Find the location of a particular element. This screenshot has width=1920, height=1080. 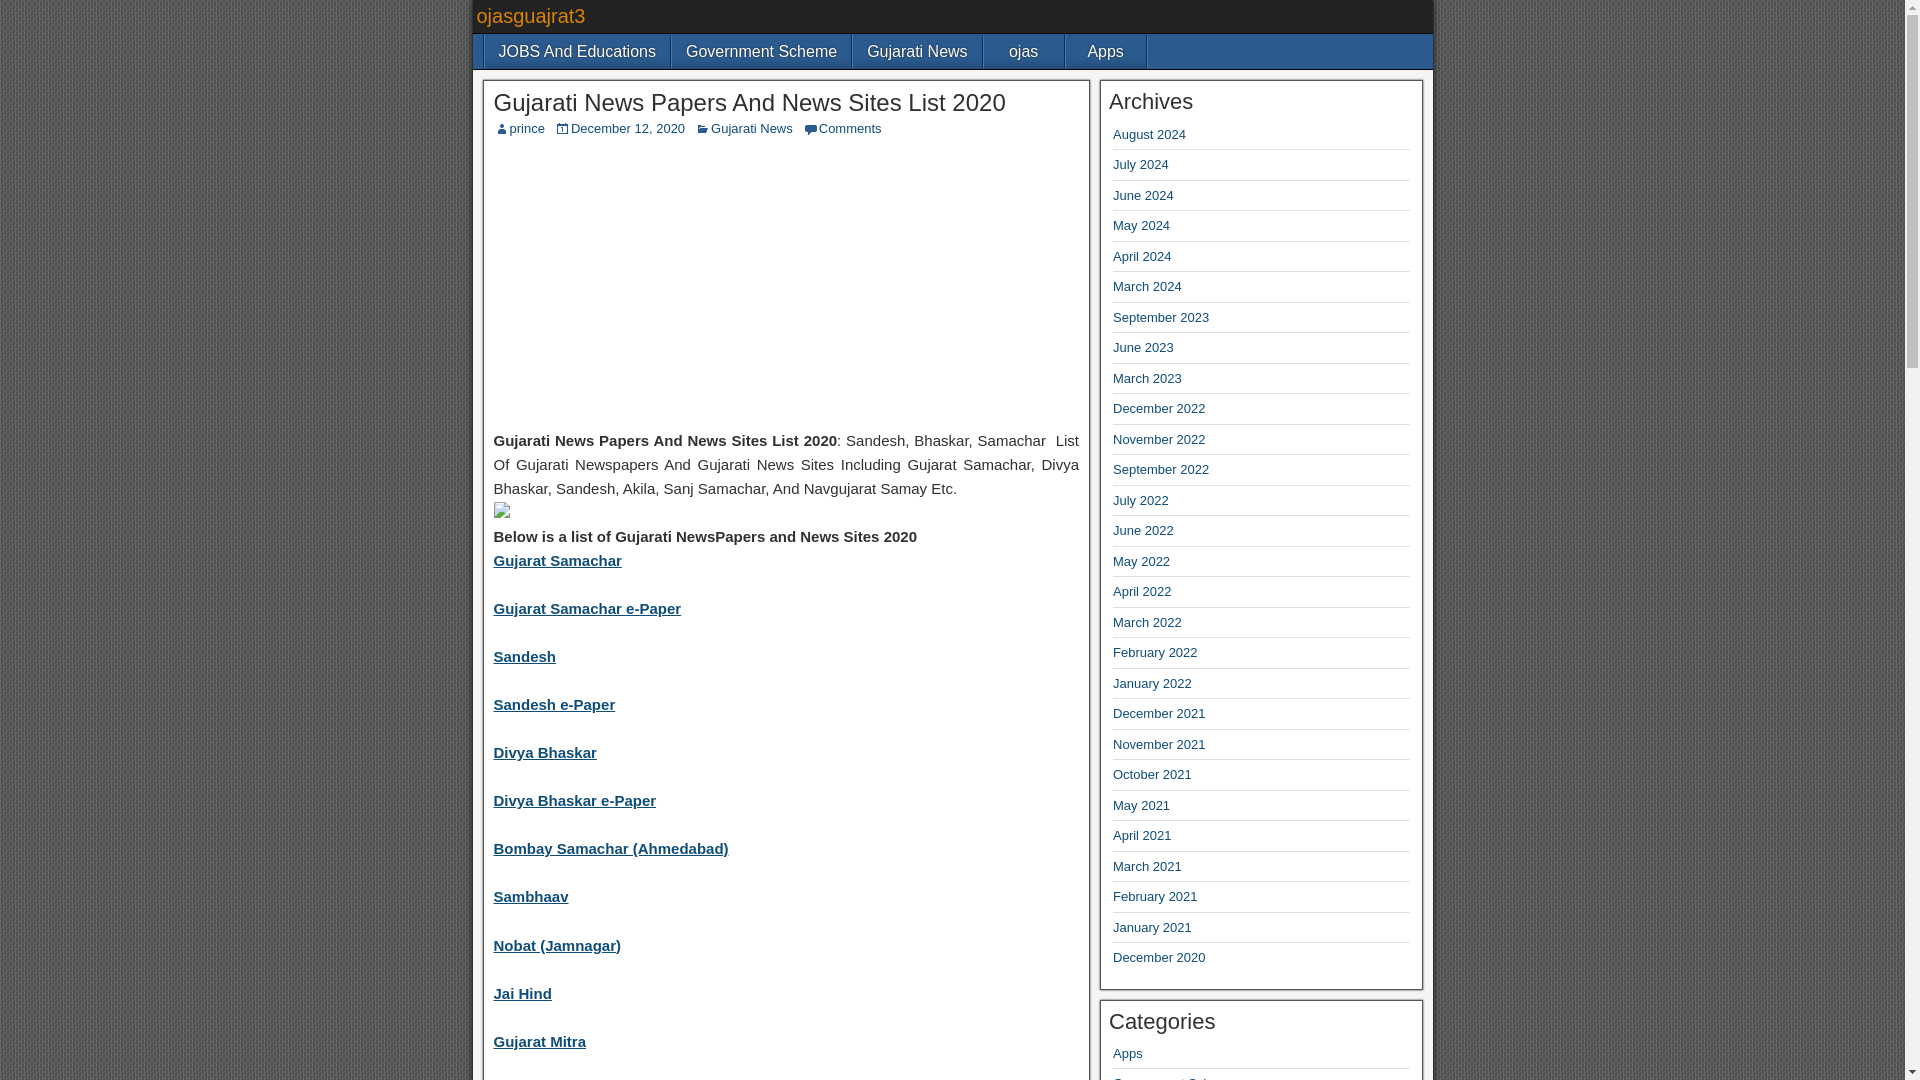

Sambhaav is located at coordinates (530, 896).